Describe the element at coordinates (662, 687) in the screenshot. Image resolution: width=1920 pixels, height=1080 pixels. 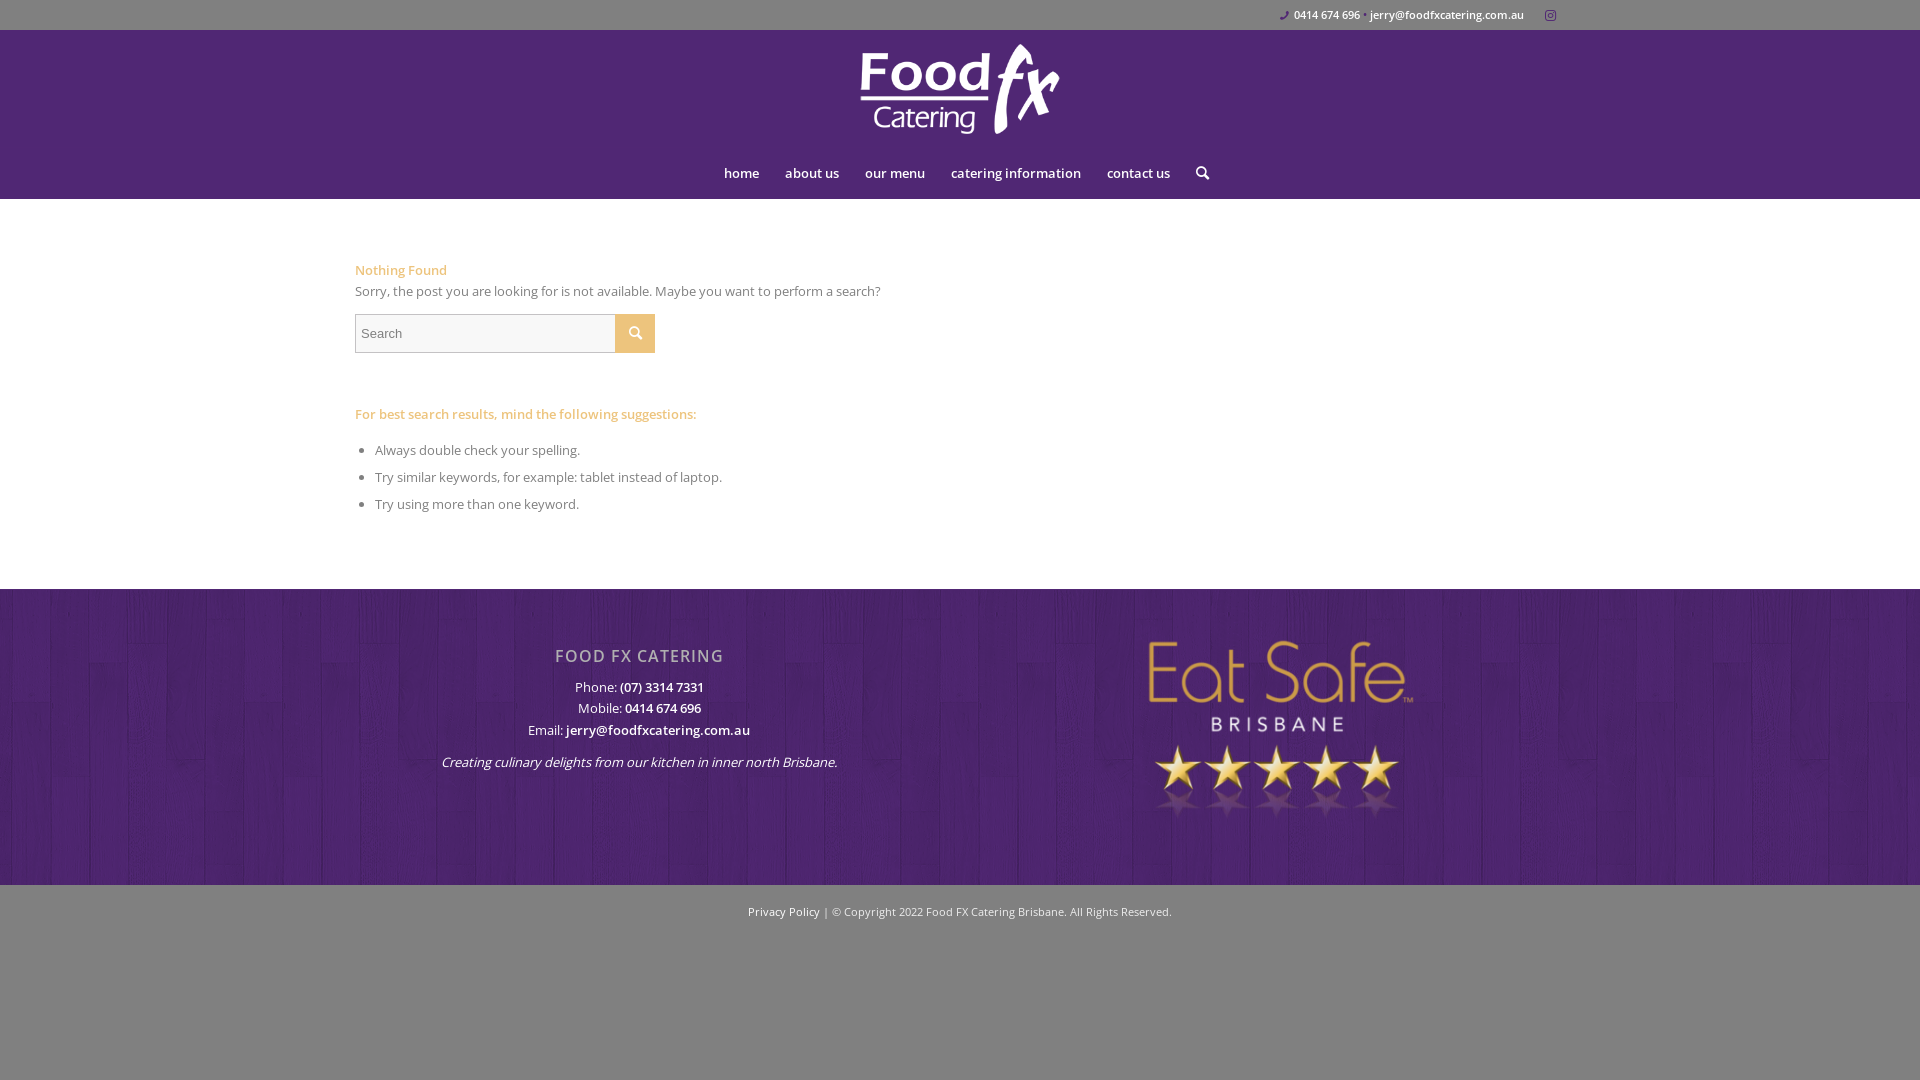
I see `(07) 3314 7331` at that location.